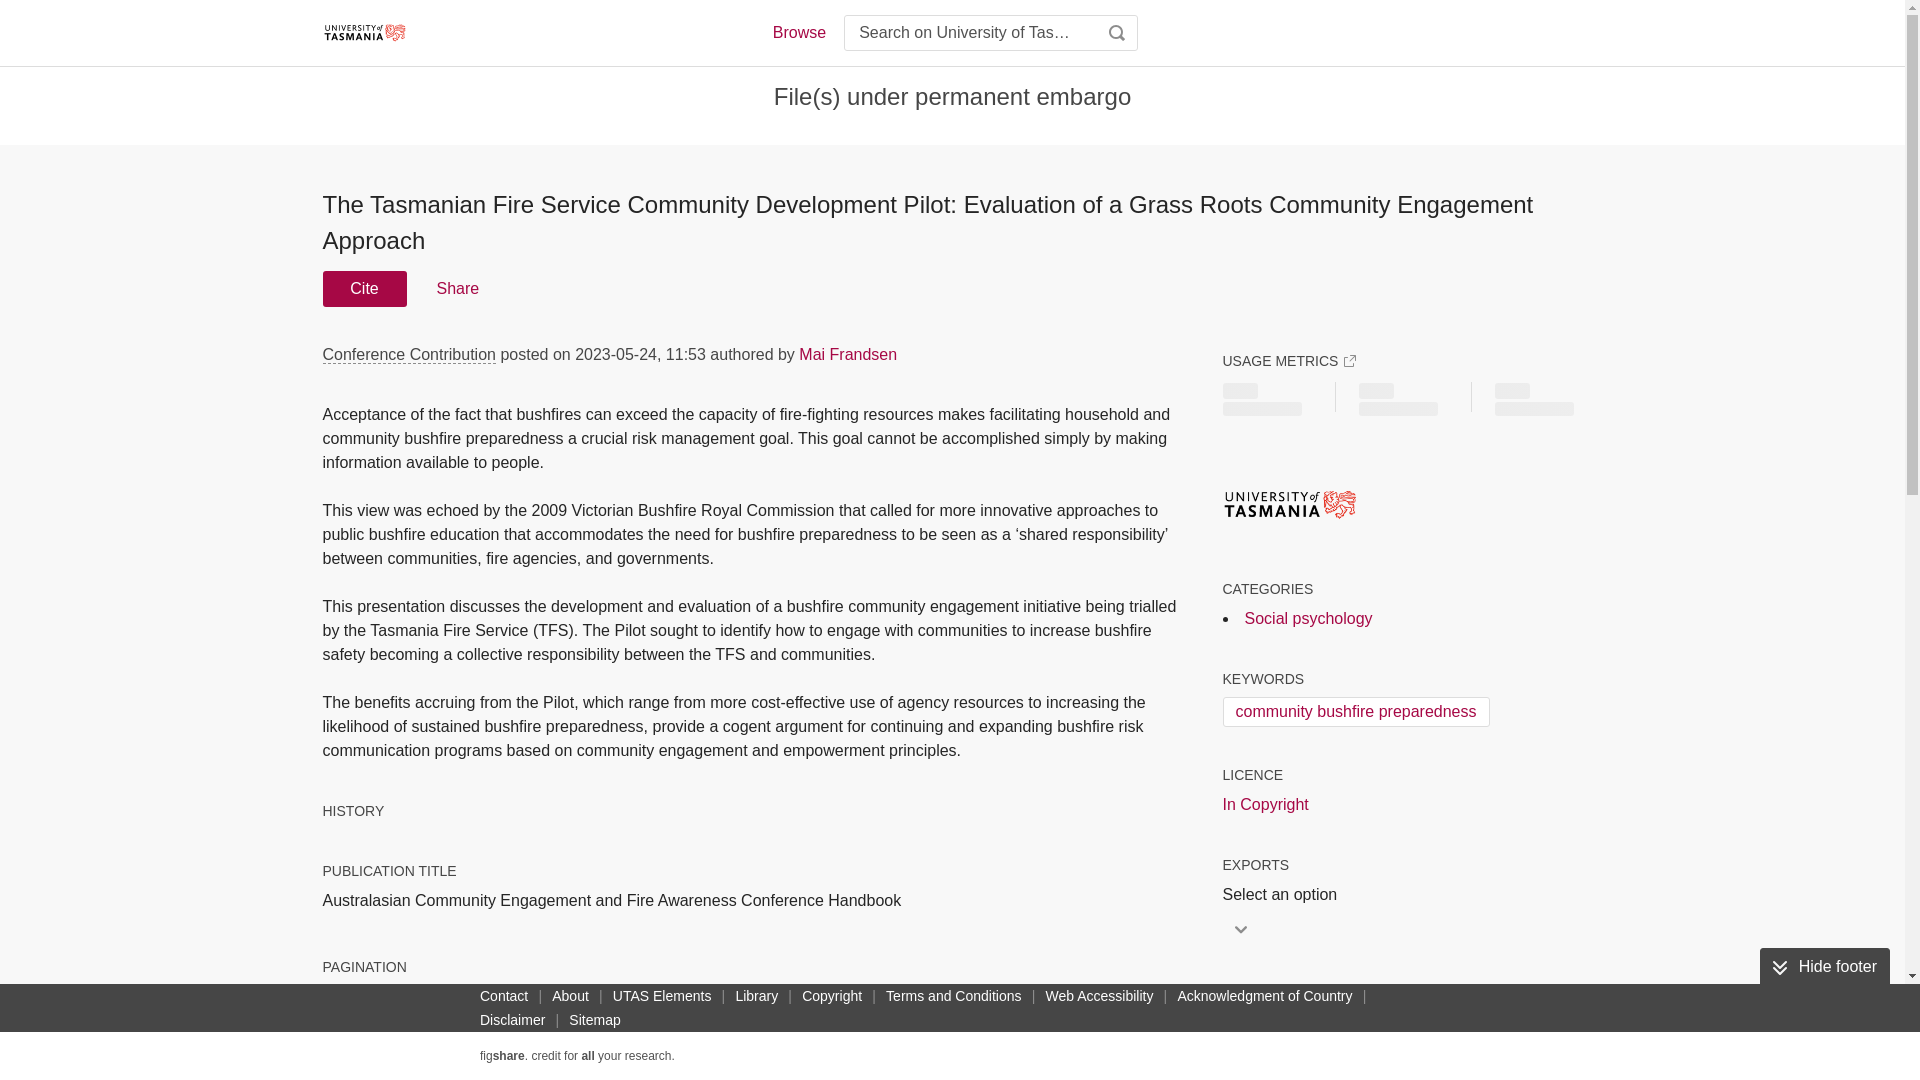  I want to click on Disclaimer, so click(512, 1020).